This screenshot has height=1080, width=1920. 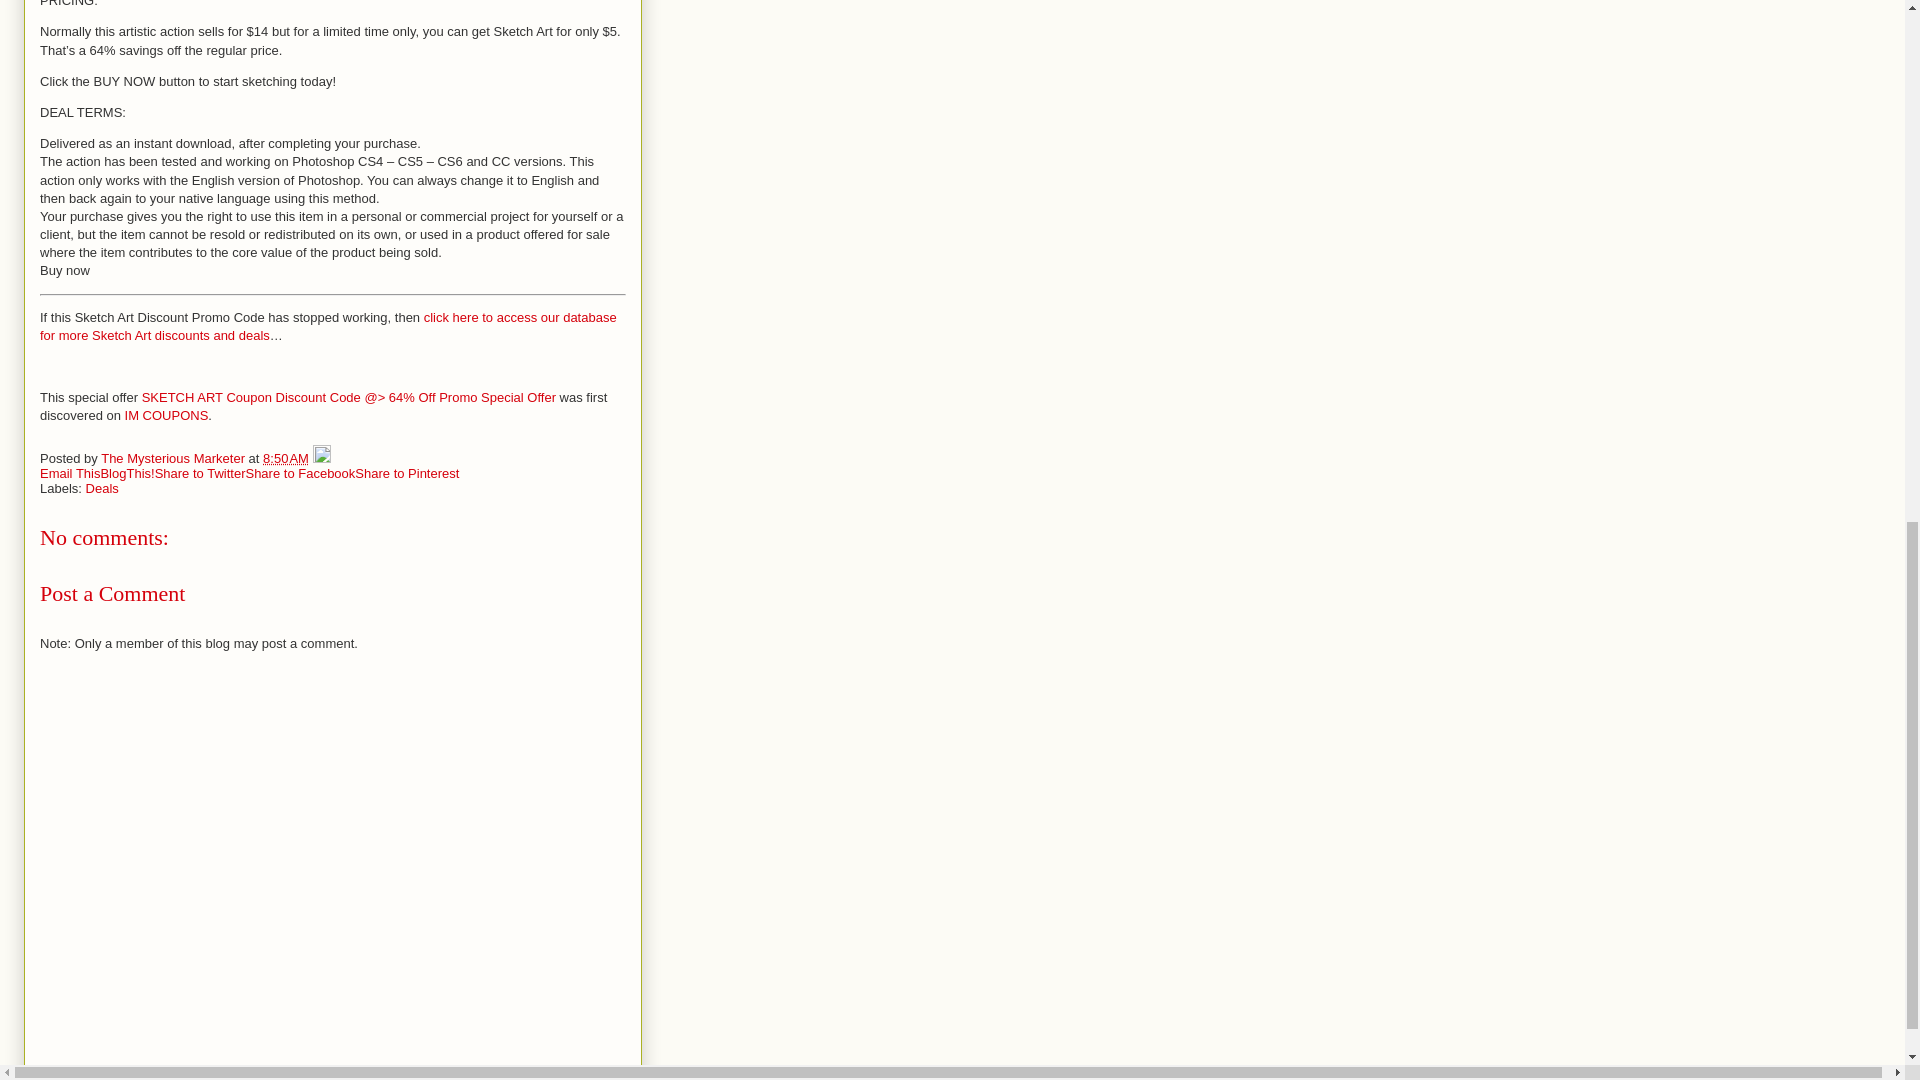 I want to click on Email This, so click(x=70, y=472).